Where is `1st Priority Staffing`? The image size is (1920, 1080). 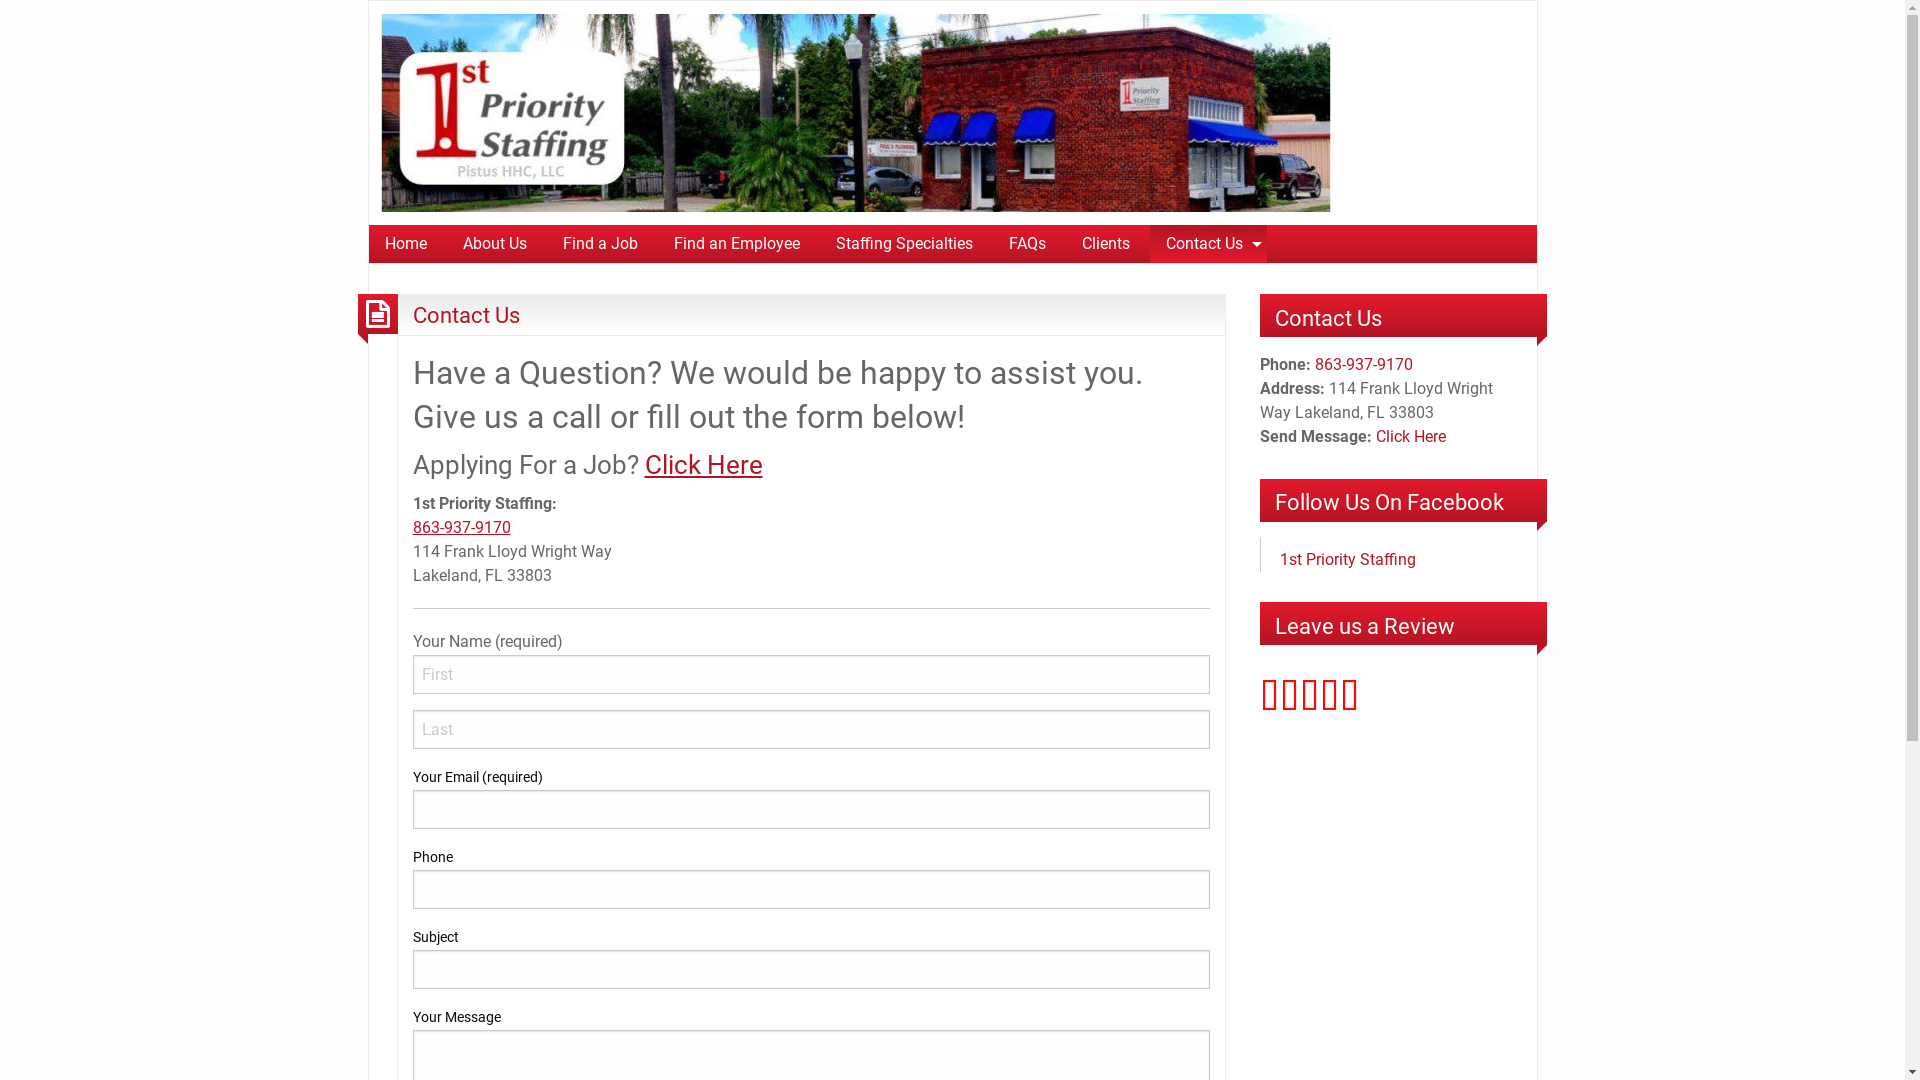
1st Priority Staffing is located at coordinates (1348, 560).